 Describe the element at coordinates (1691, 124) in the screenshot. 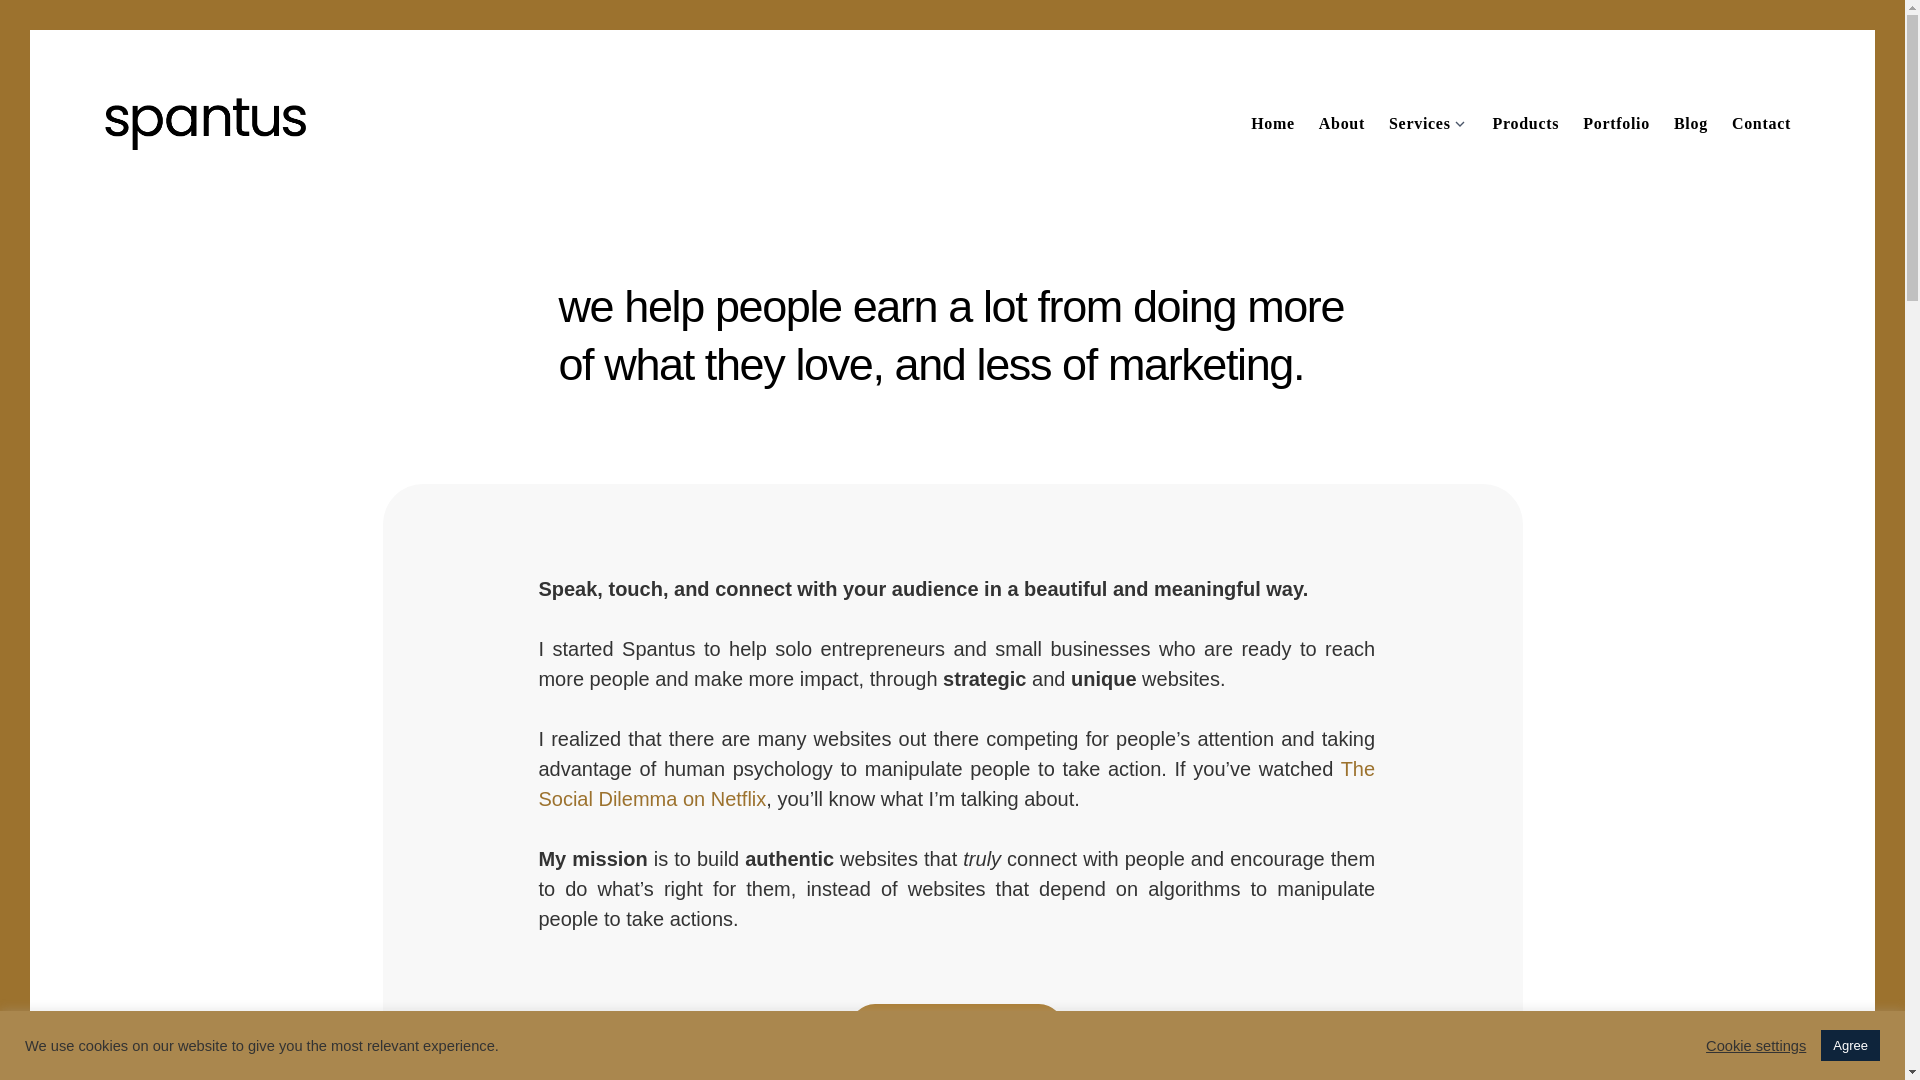

I see `Blog` at that location.